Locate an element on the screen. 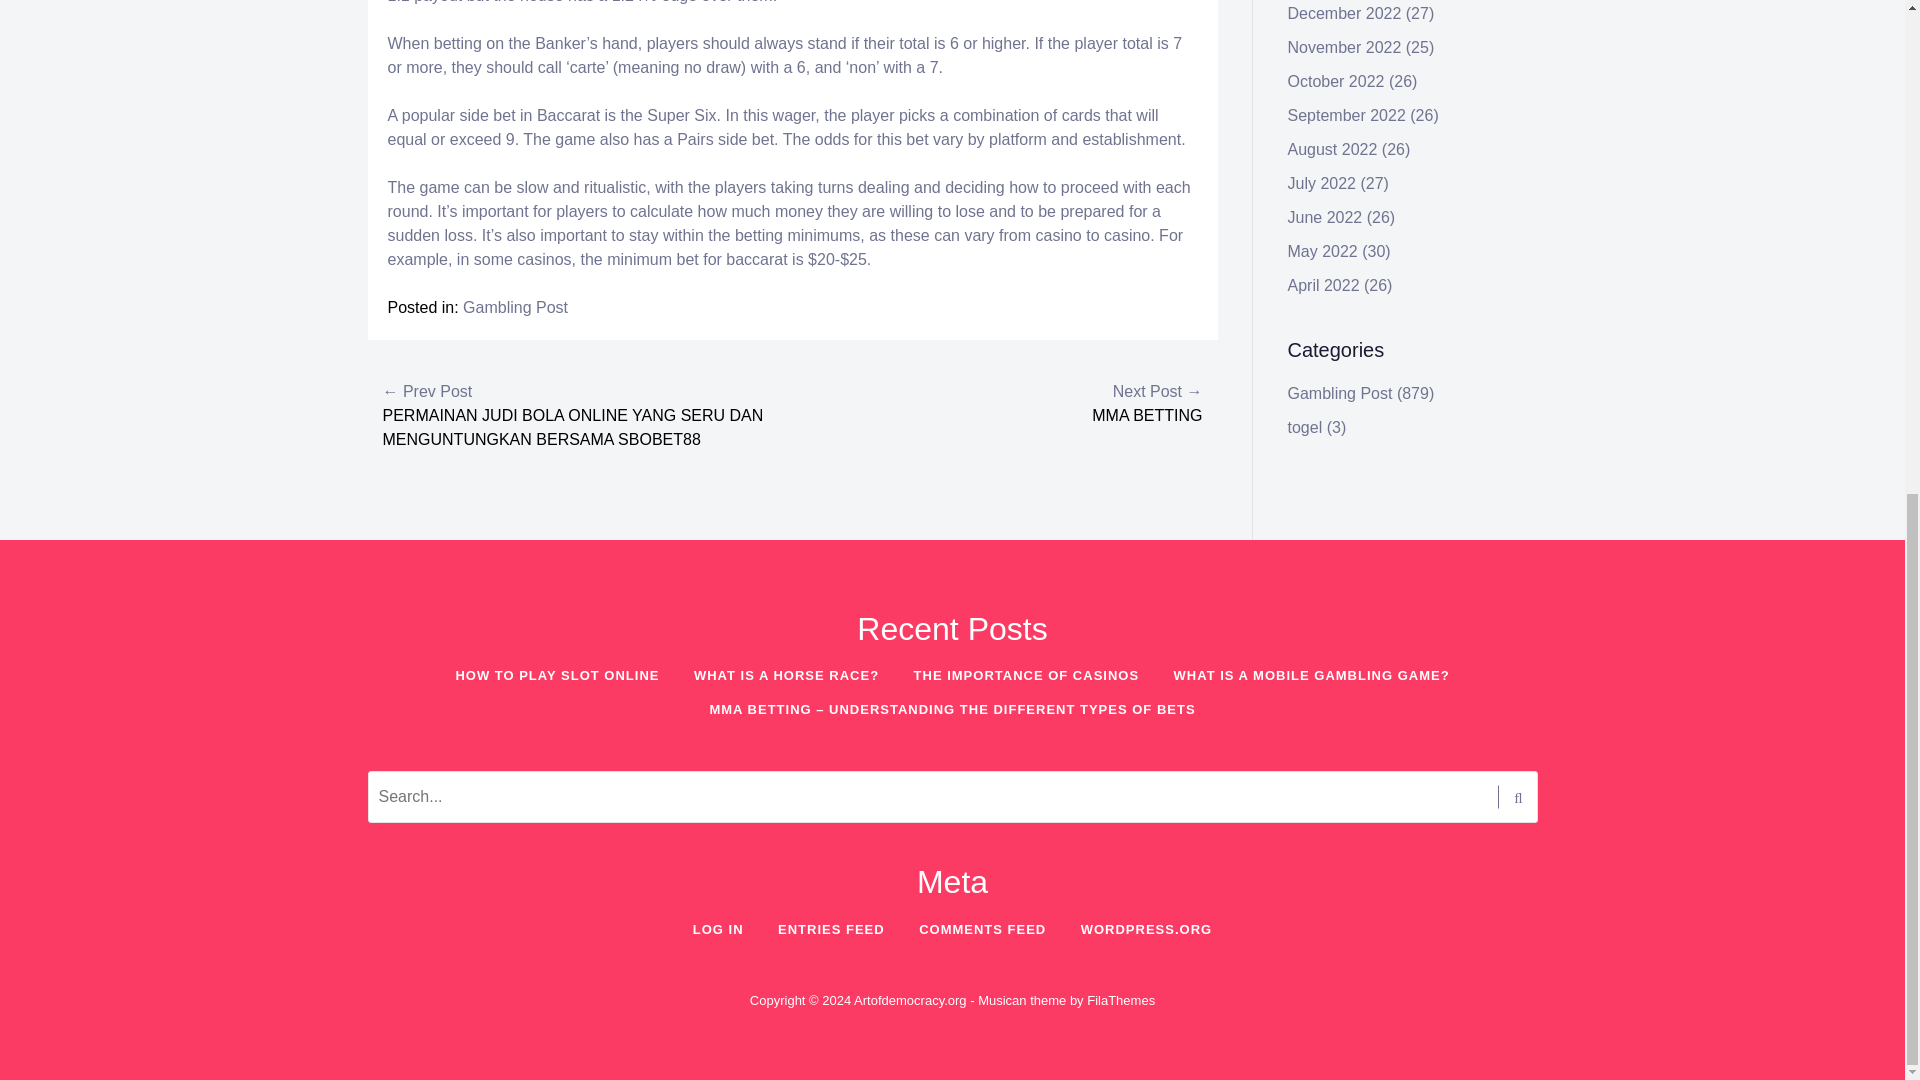 The image size is (1920, 1080). November 2022 is located at coordinates (1344, 47).